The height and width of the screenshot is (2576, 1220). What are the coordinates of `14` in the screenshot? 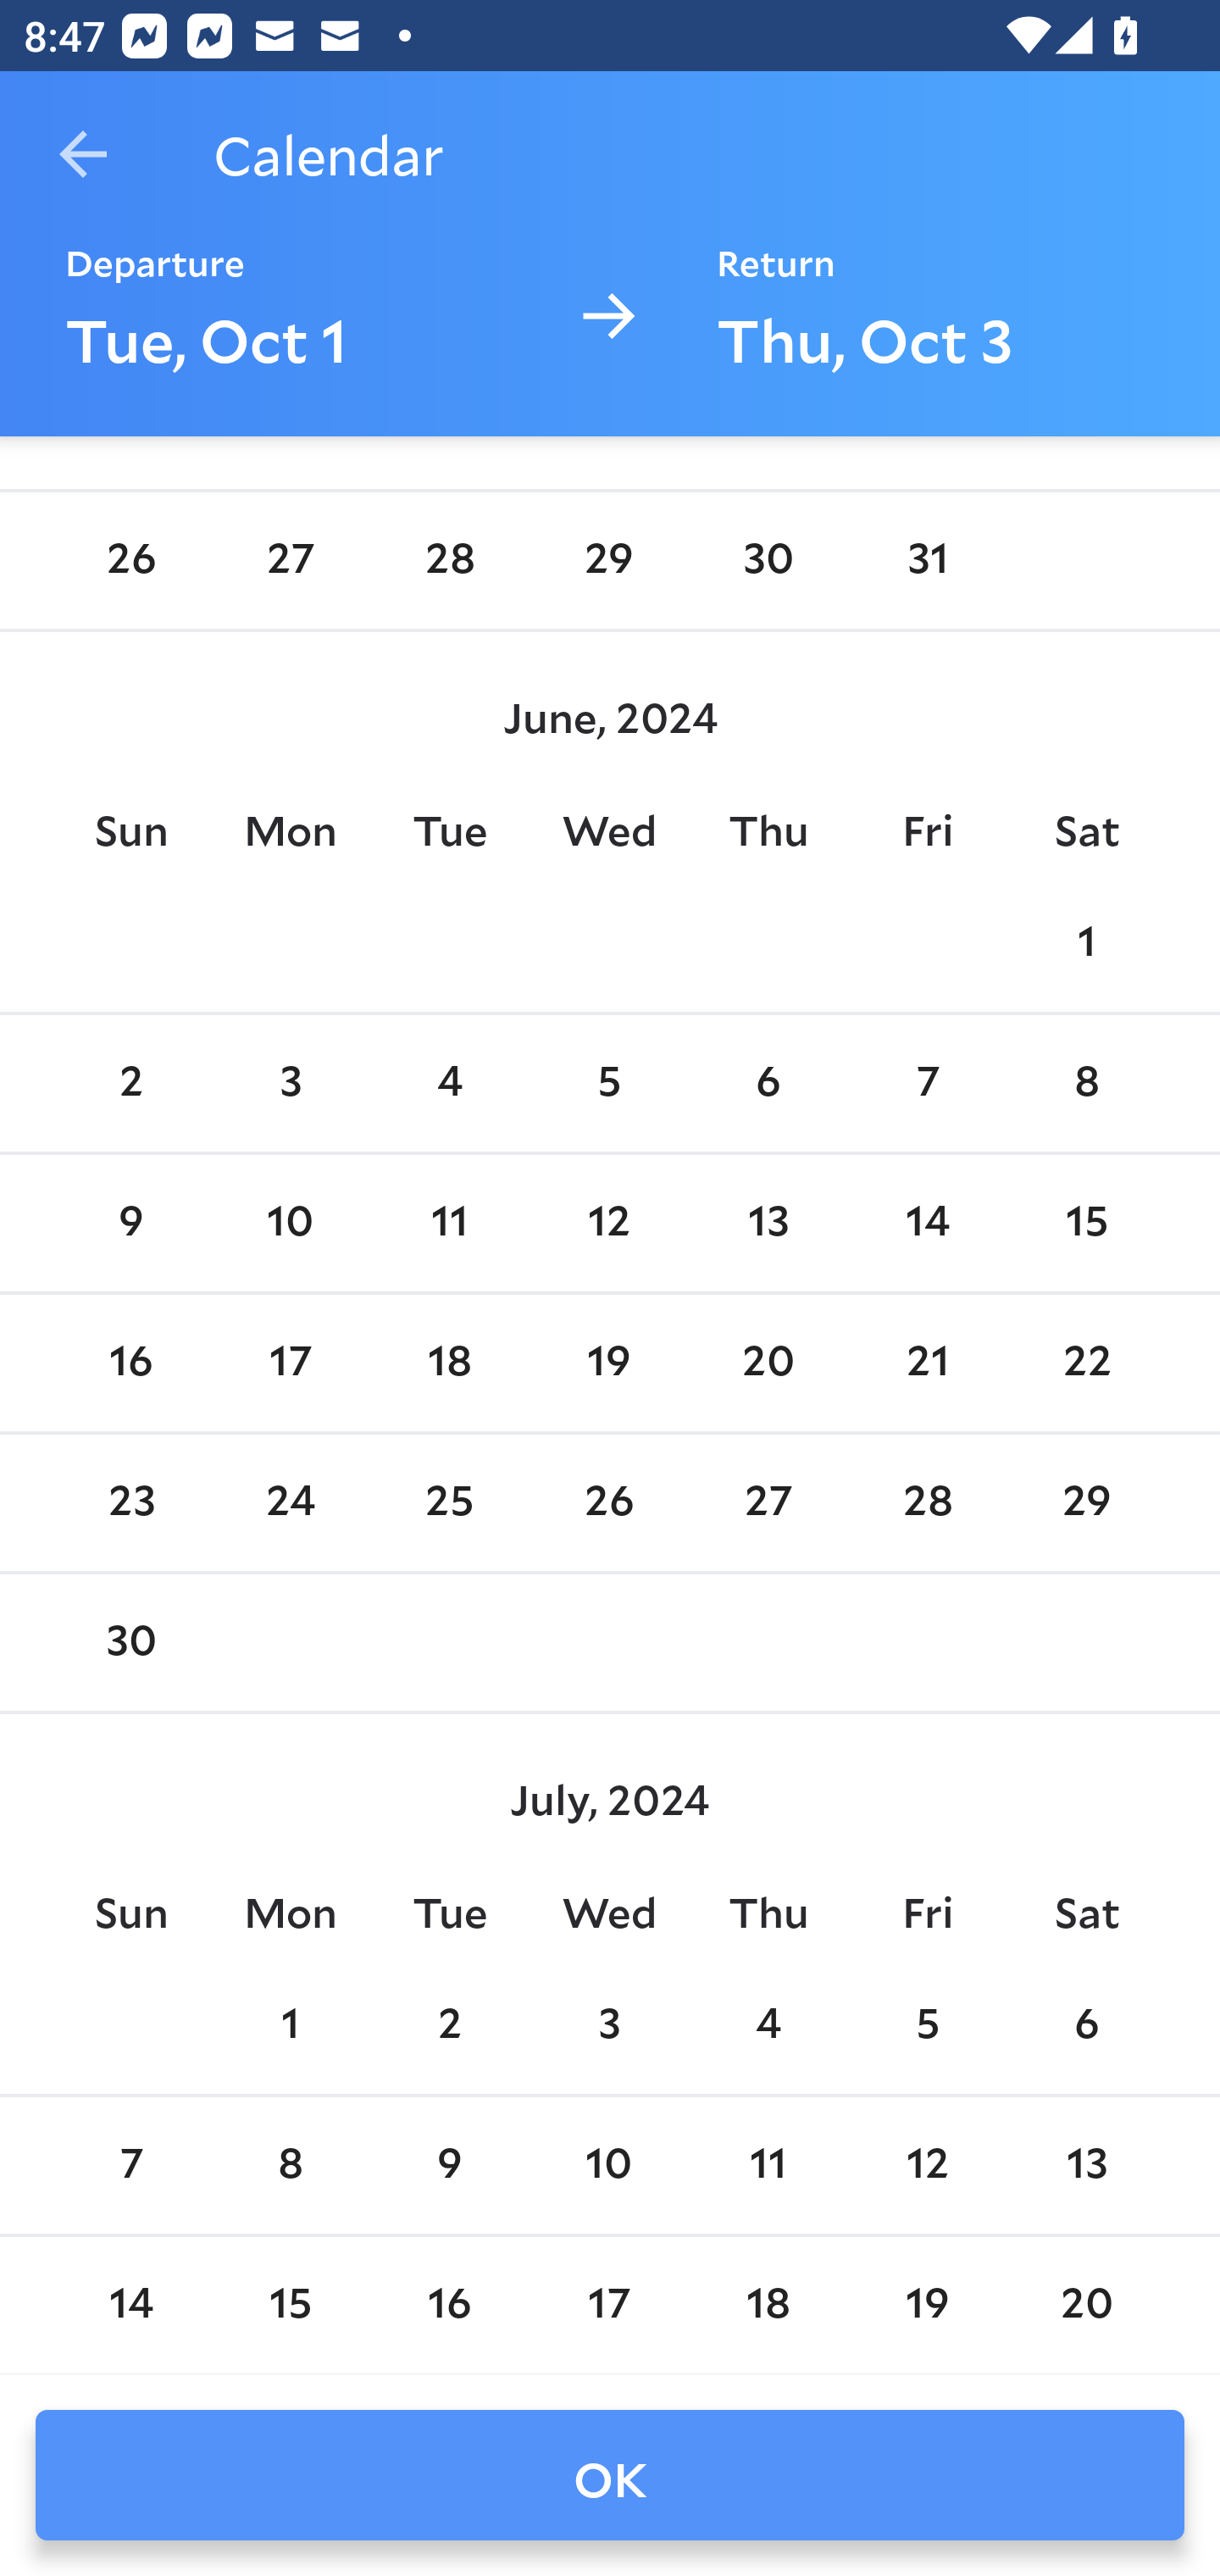 It's located at (130, 2305).